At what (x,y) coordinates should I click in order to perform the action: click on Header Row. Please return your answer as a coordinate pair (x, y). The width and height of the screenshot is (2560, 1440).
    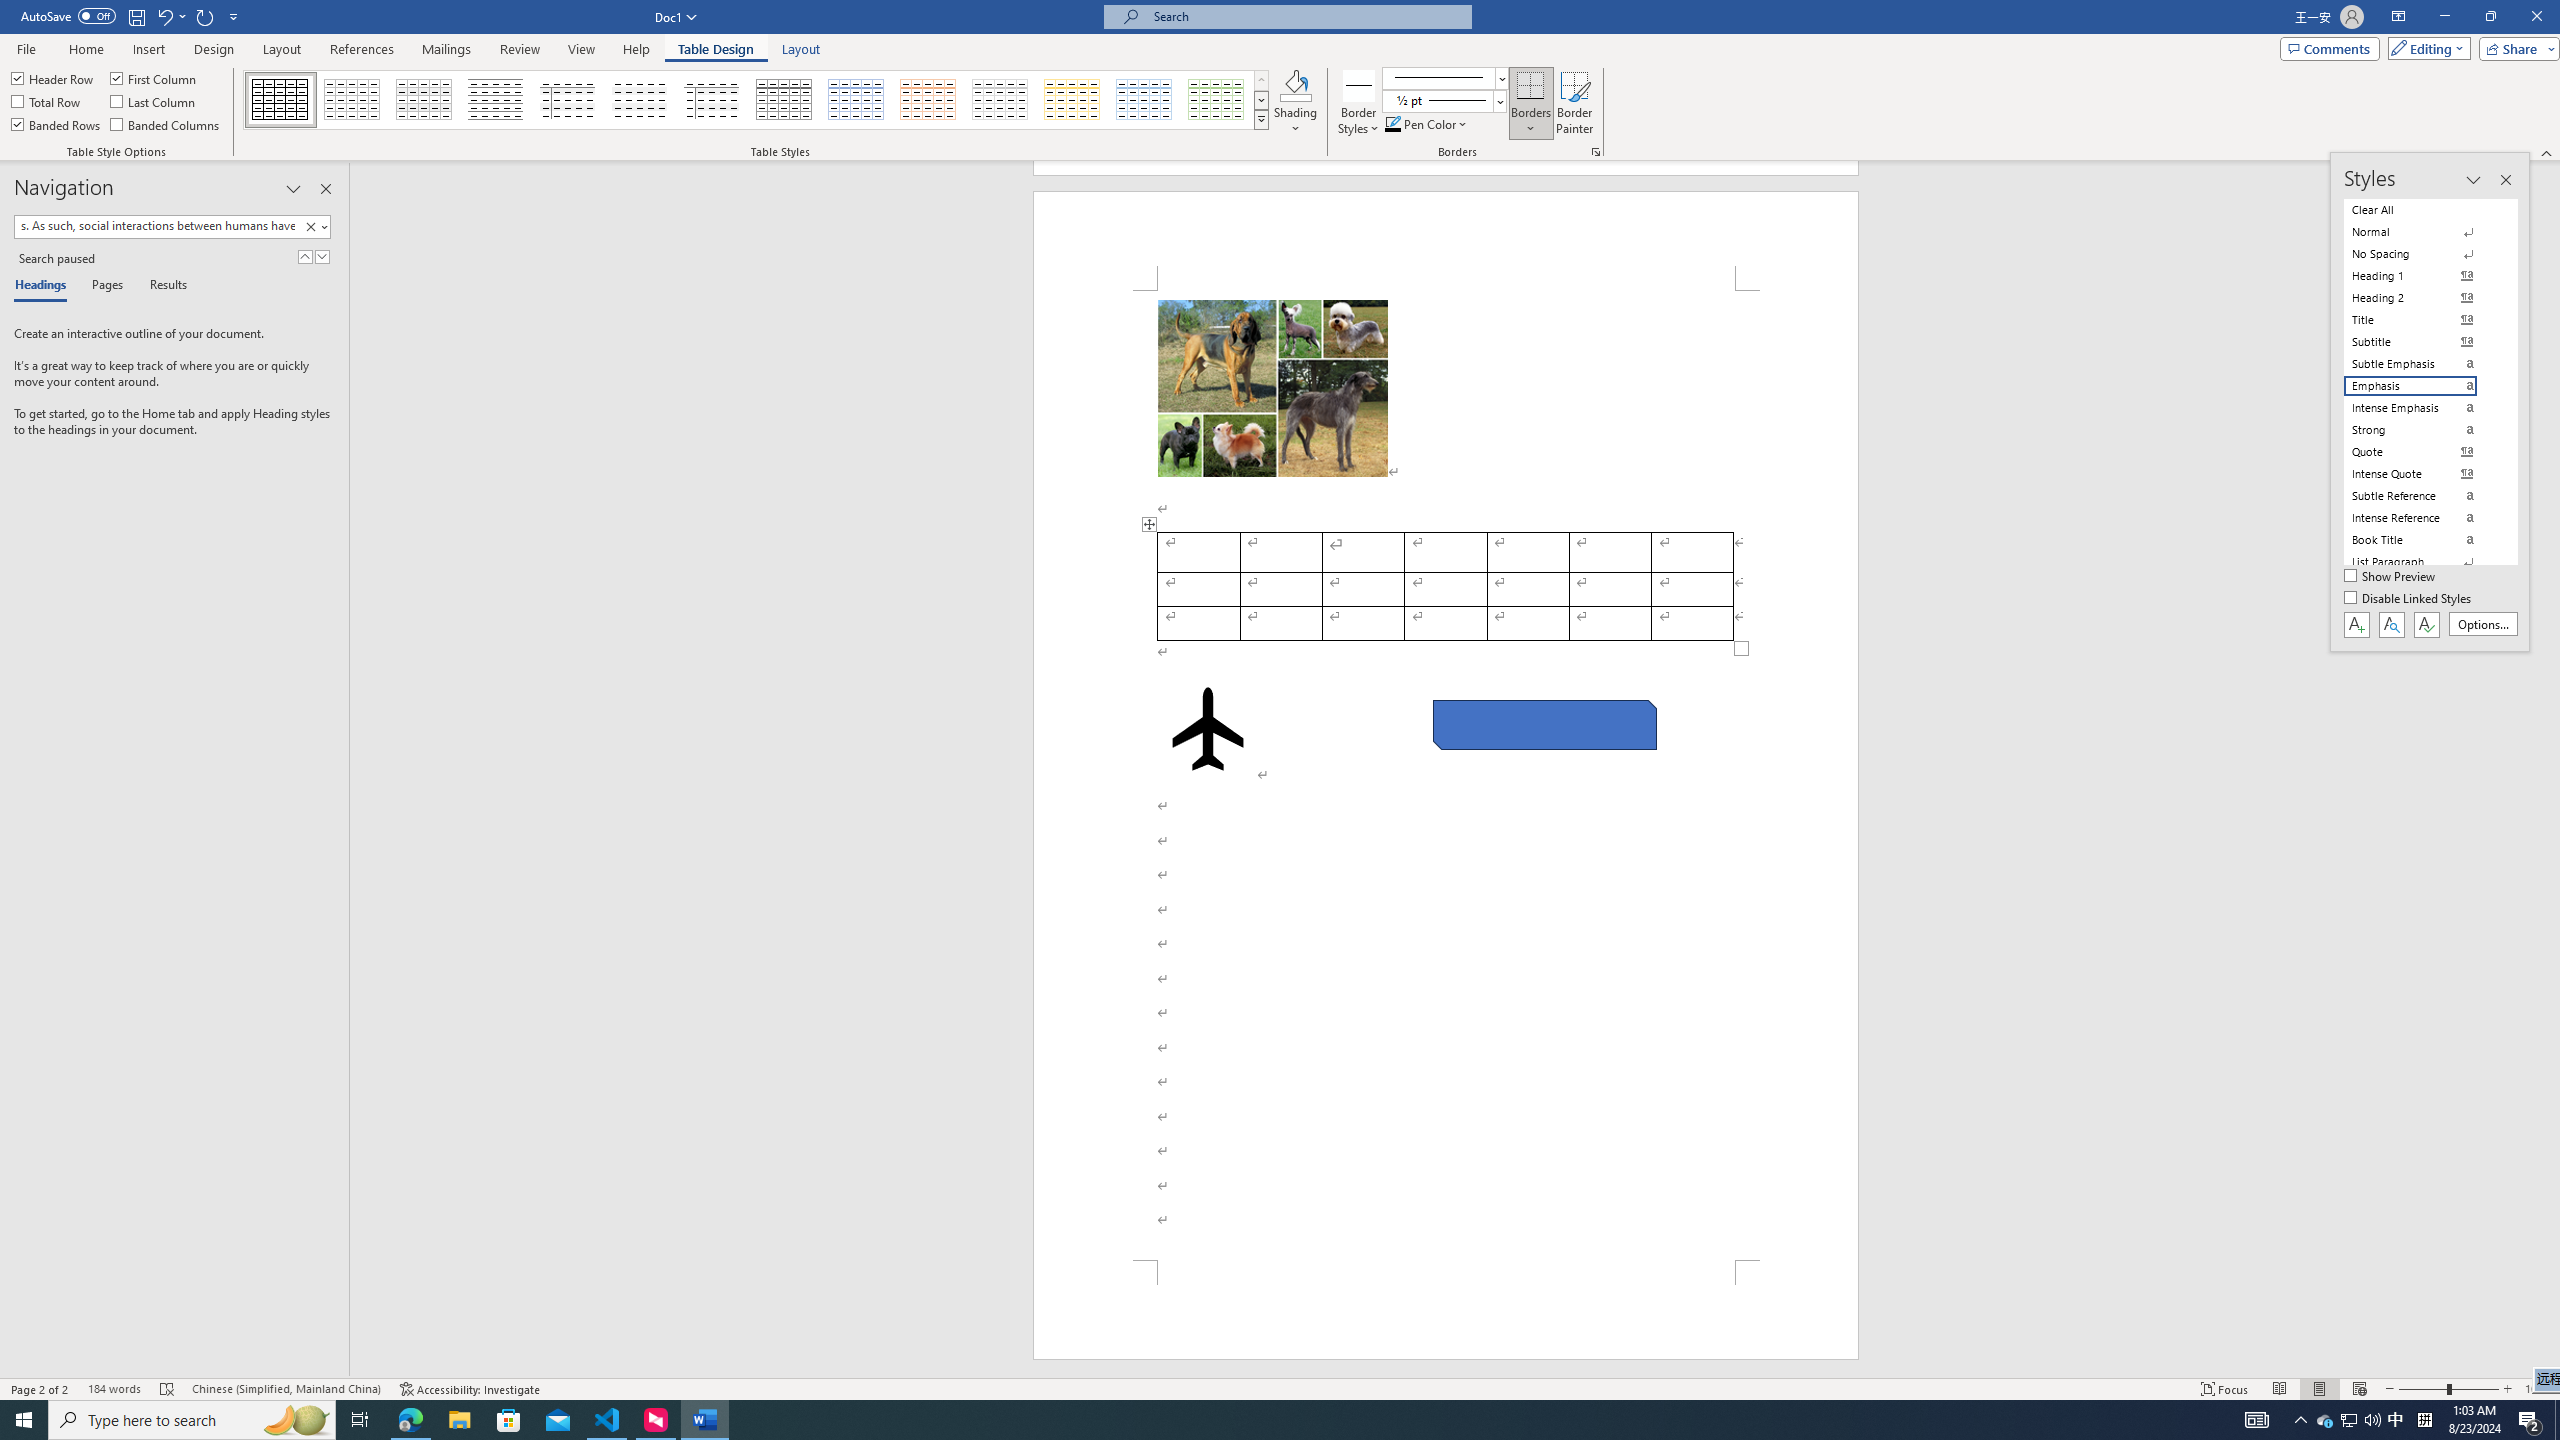
    Looking at the image, I should click on (53, 78).